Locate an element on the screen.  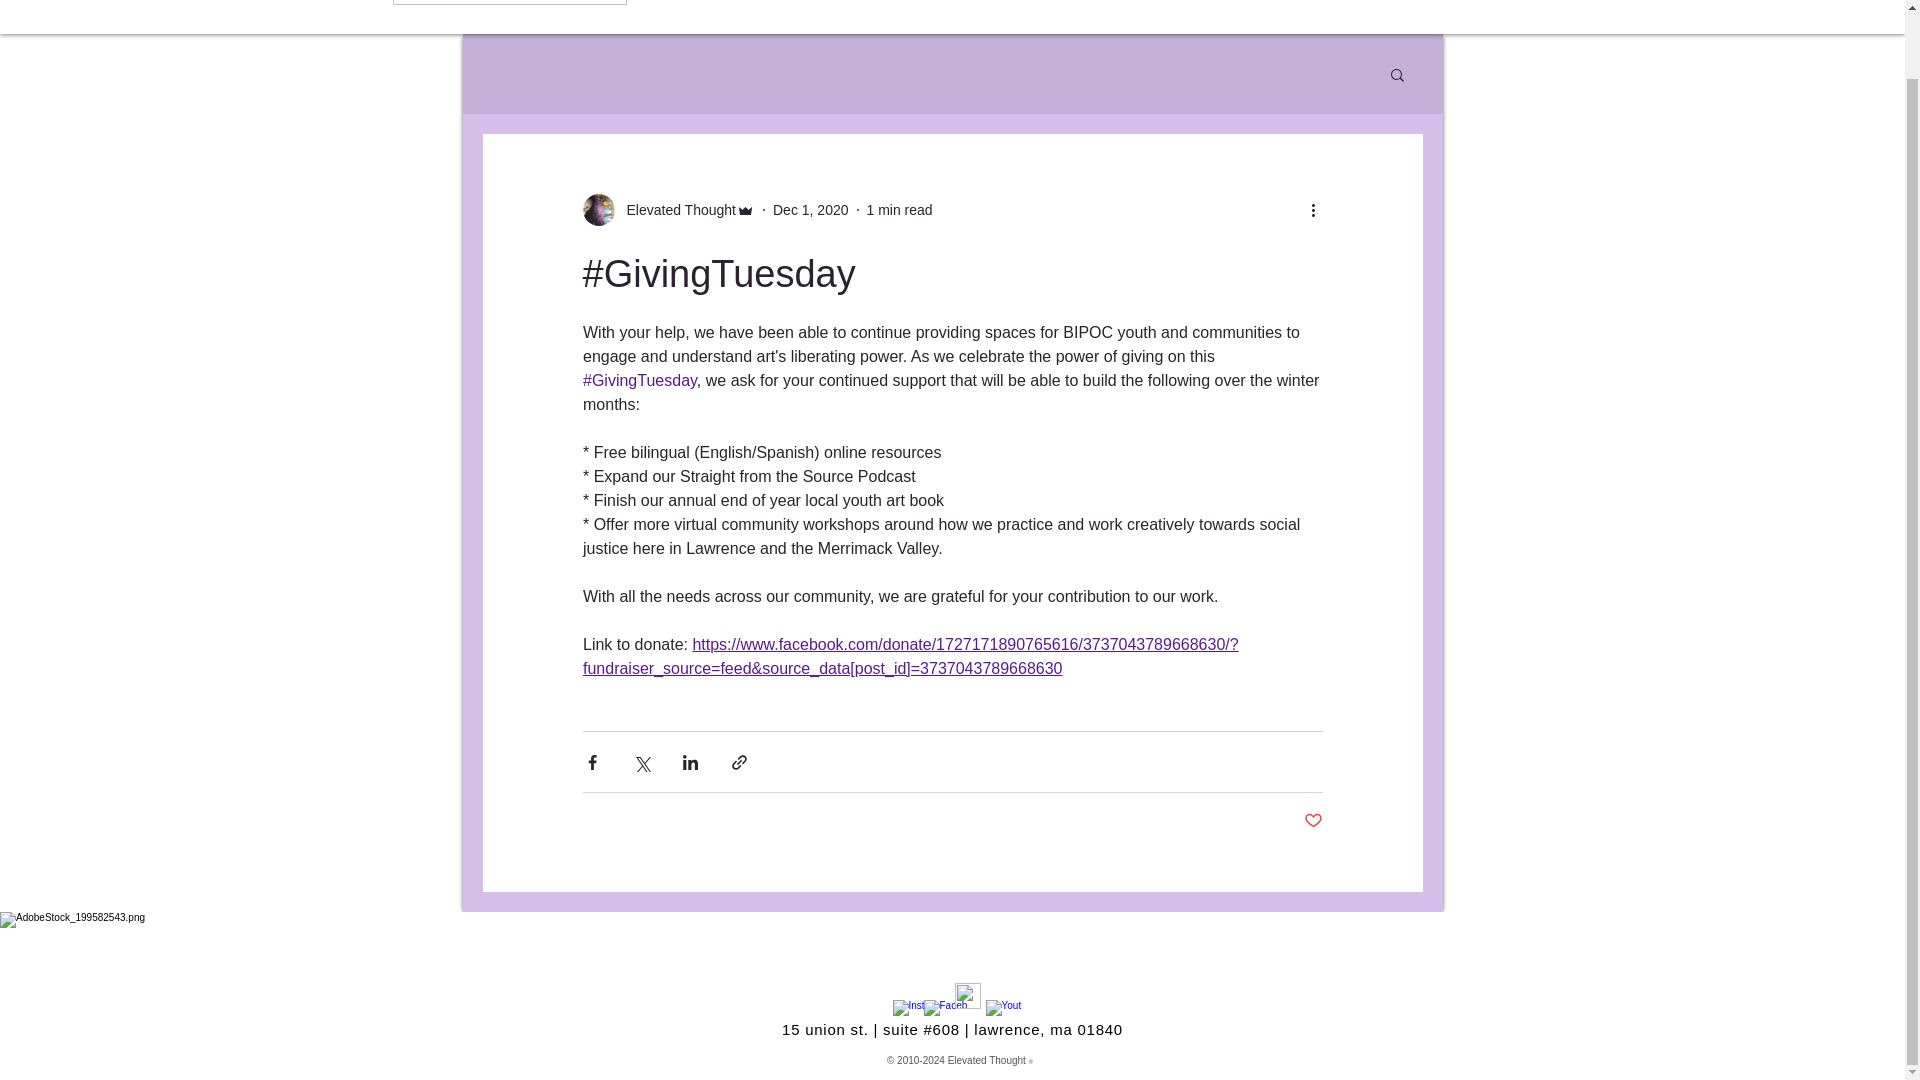
1 min read is located at coordinates (898, 210).